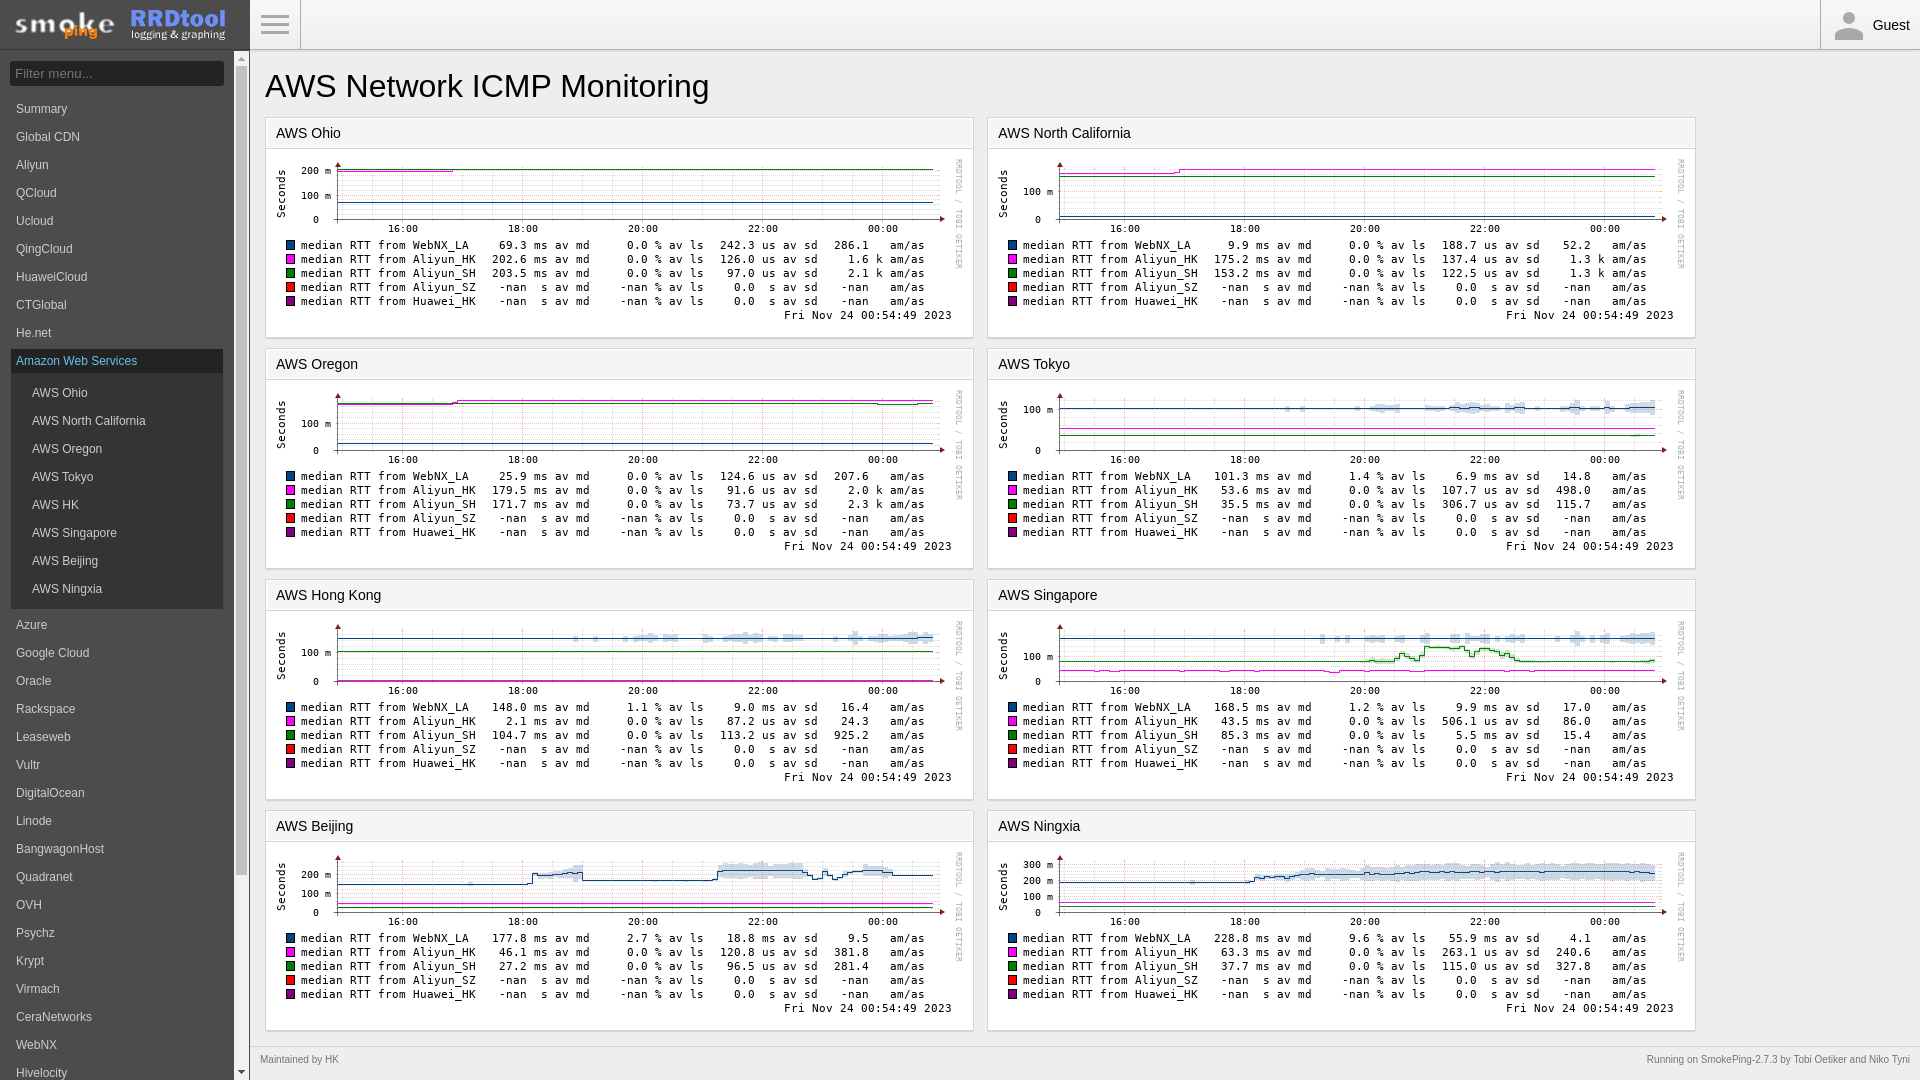 This screenshot has height=1080, width=1920. I want to click on He.net, so click(117, 333).